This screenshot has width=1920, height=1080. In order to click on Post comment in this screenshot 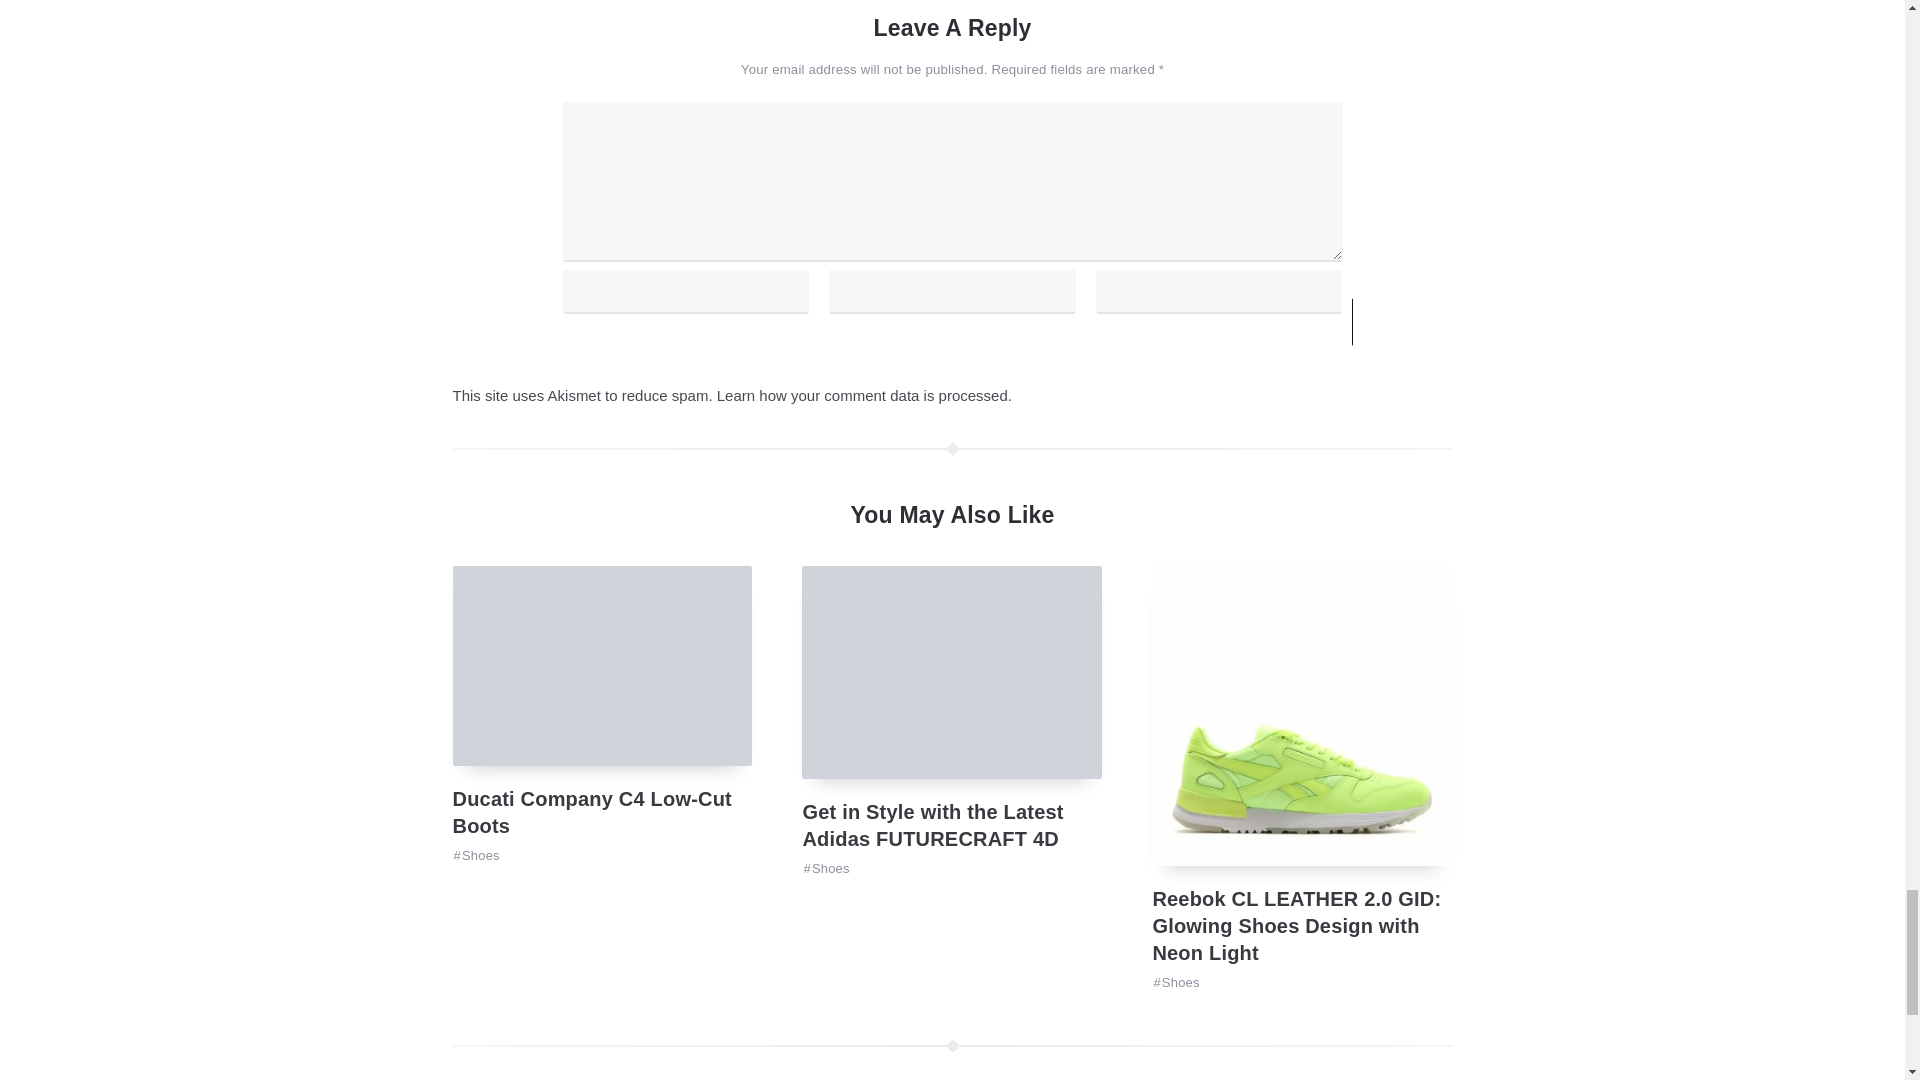, I will do `click(1436, 322)`.